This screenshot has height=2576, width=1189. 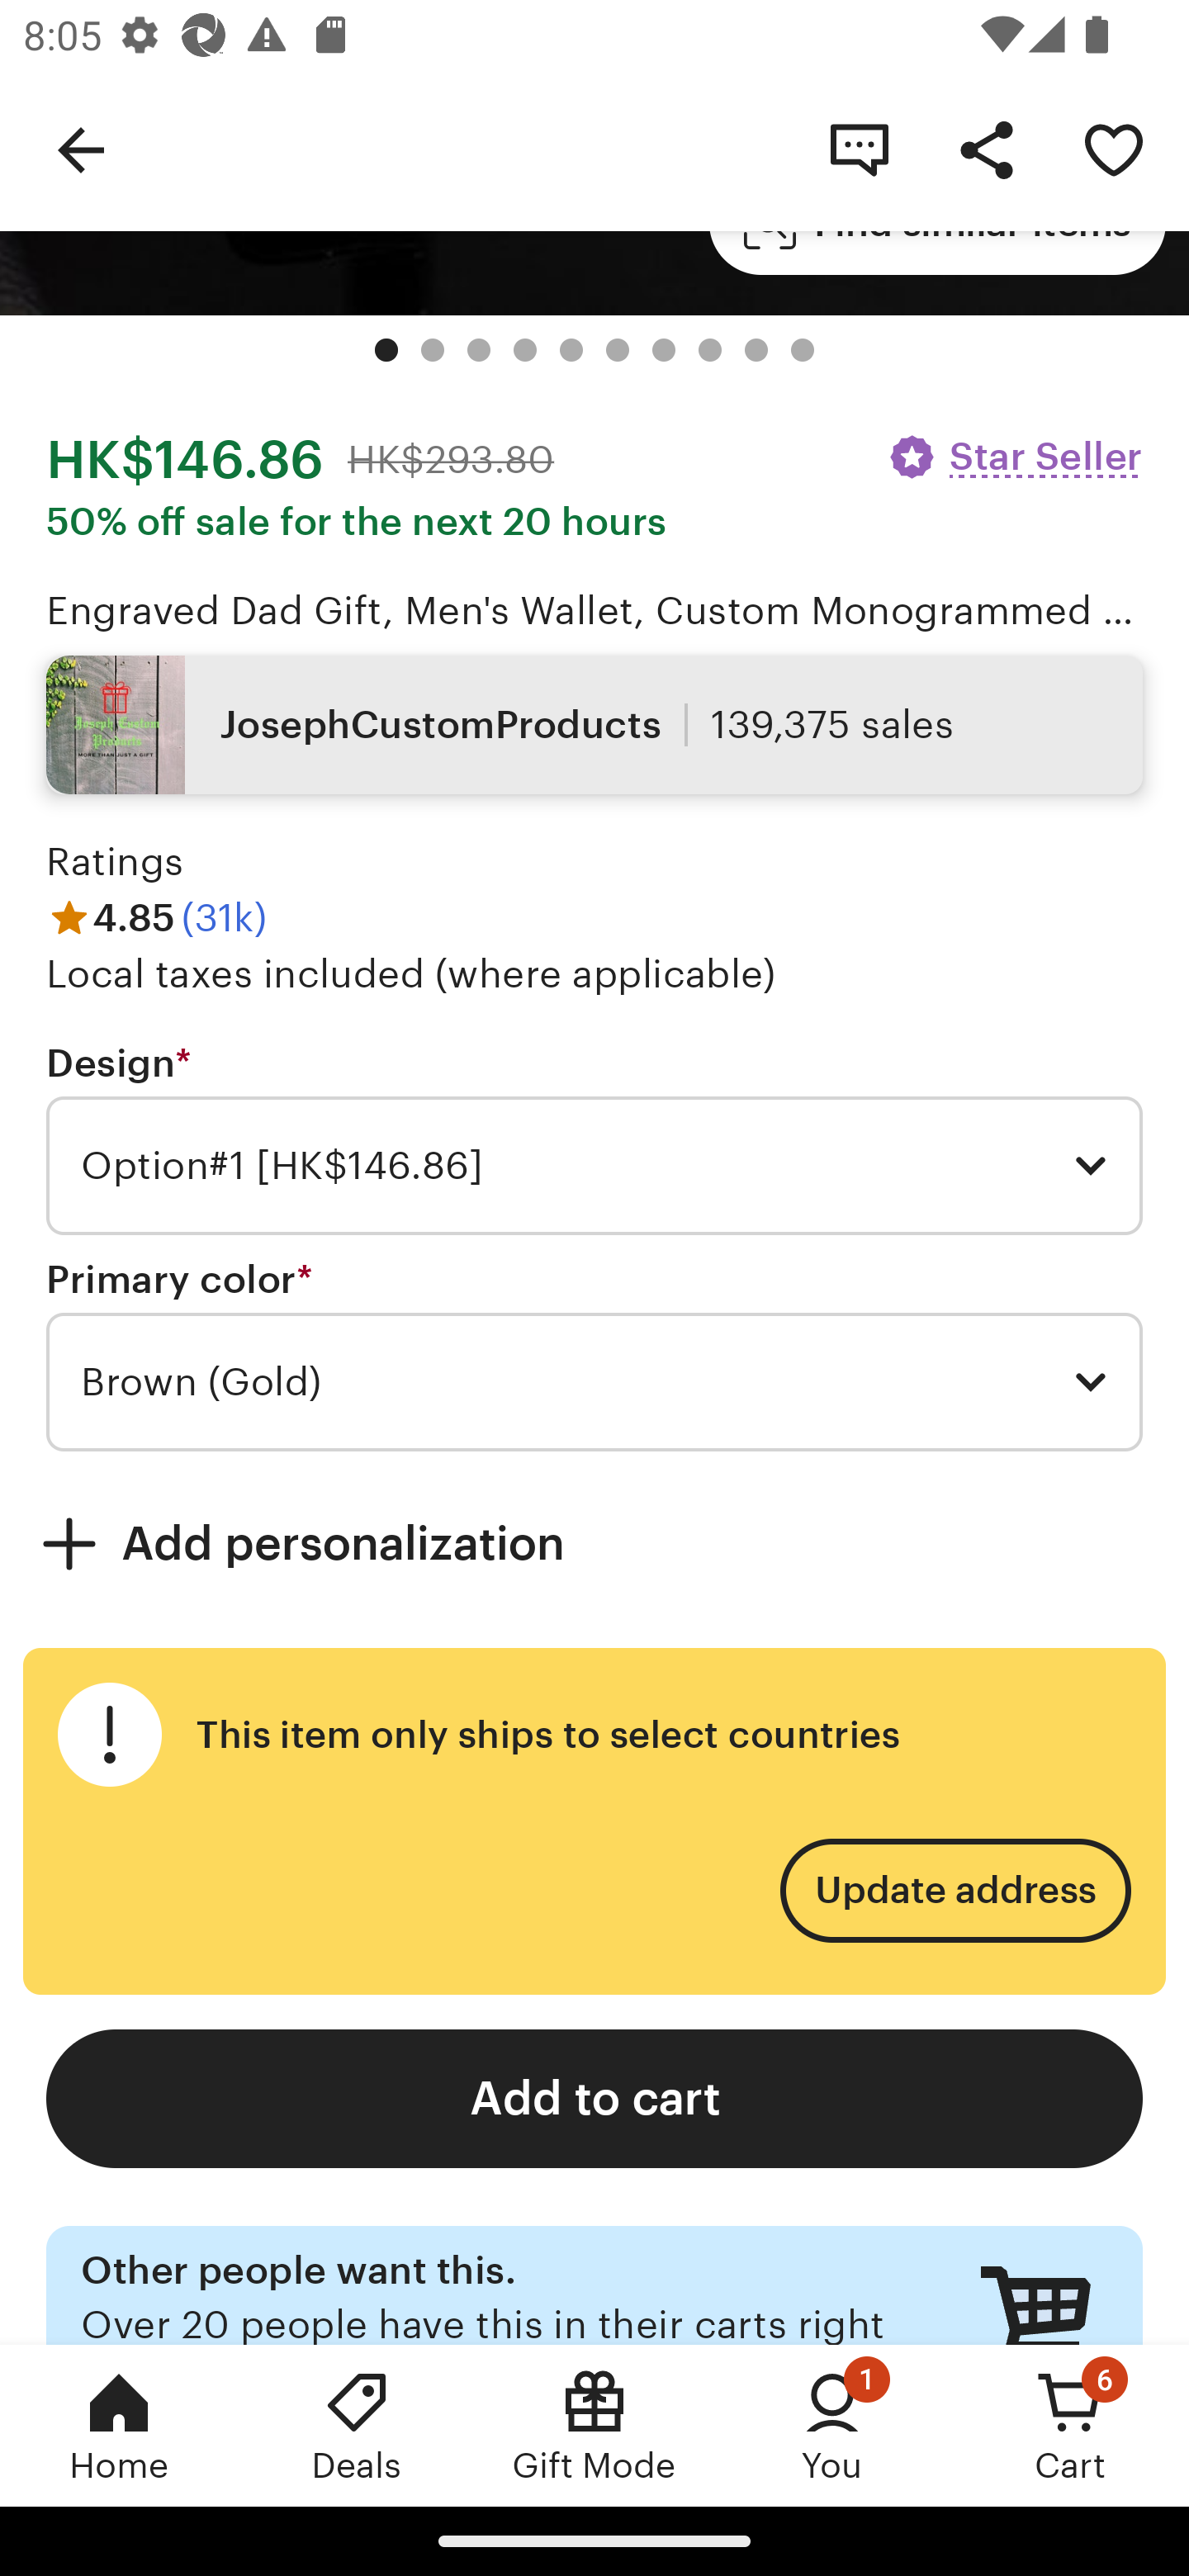 I want to click on Deals, so click(x=357, y=2425).